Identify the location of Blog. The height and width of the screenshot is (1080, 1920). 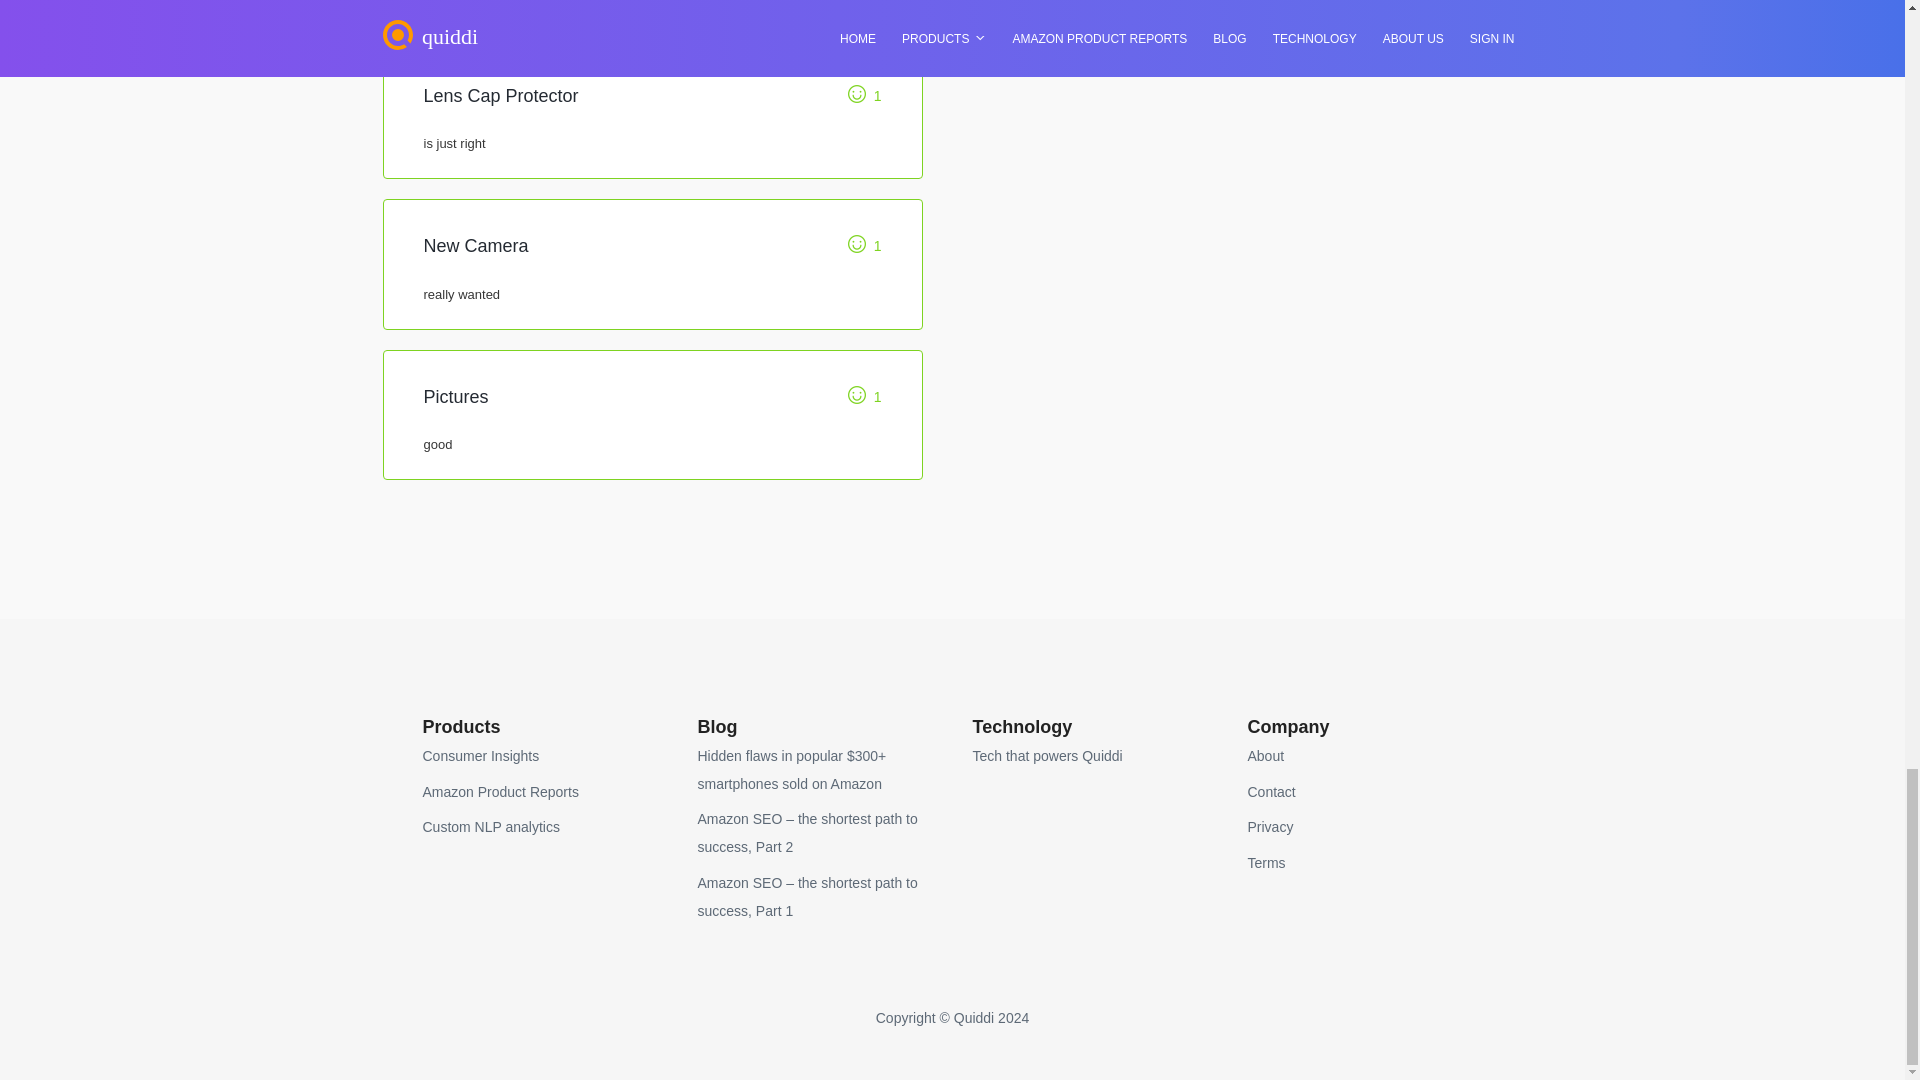
(718, 726).